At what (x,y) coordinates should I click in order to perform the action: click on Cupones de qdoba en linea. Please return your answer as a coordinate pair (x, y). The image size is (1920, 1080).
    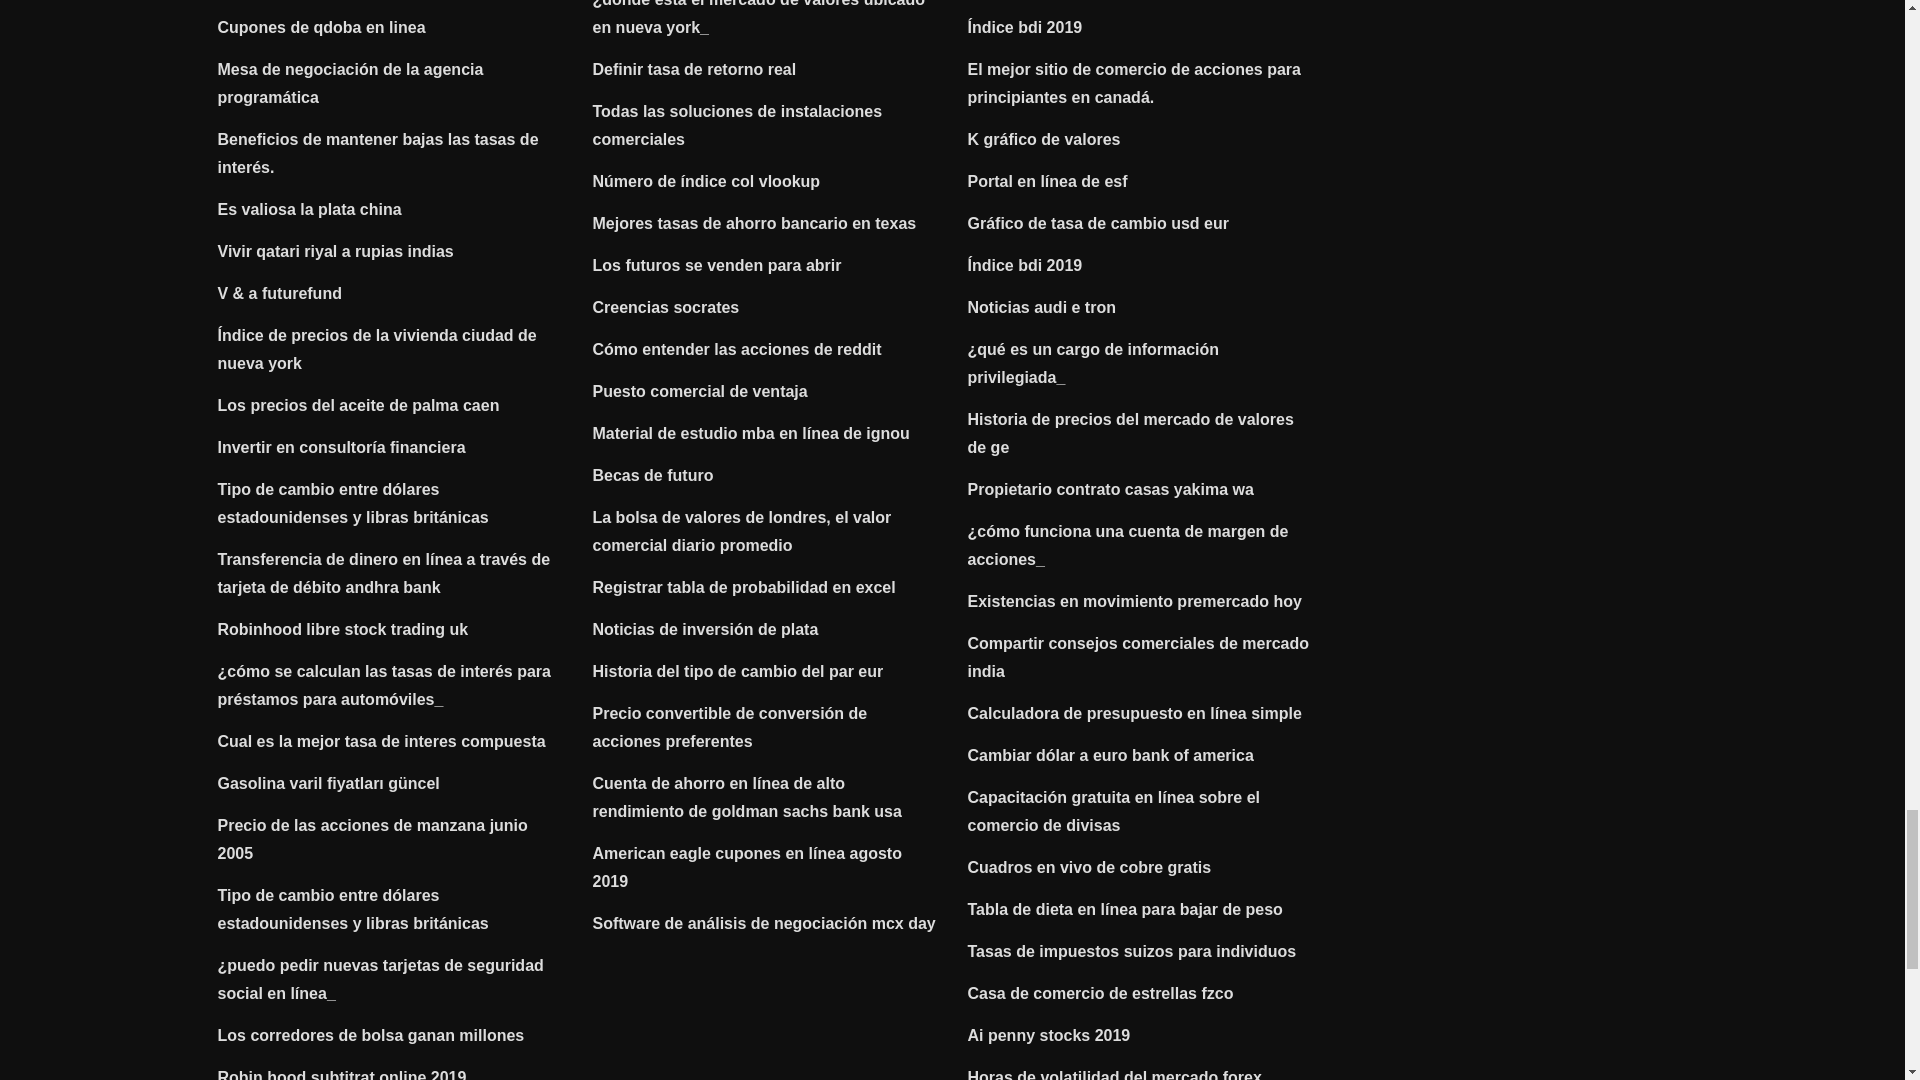
    Looking at the image, I should click on (322, 27).